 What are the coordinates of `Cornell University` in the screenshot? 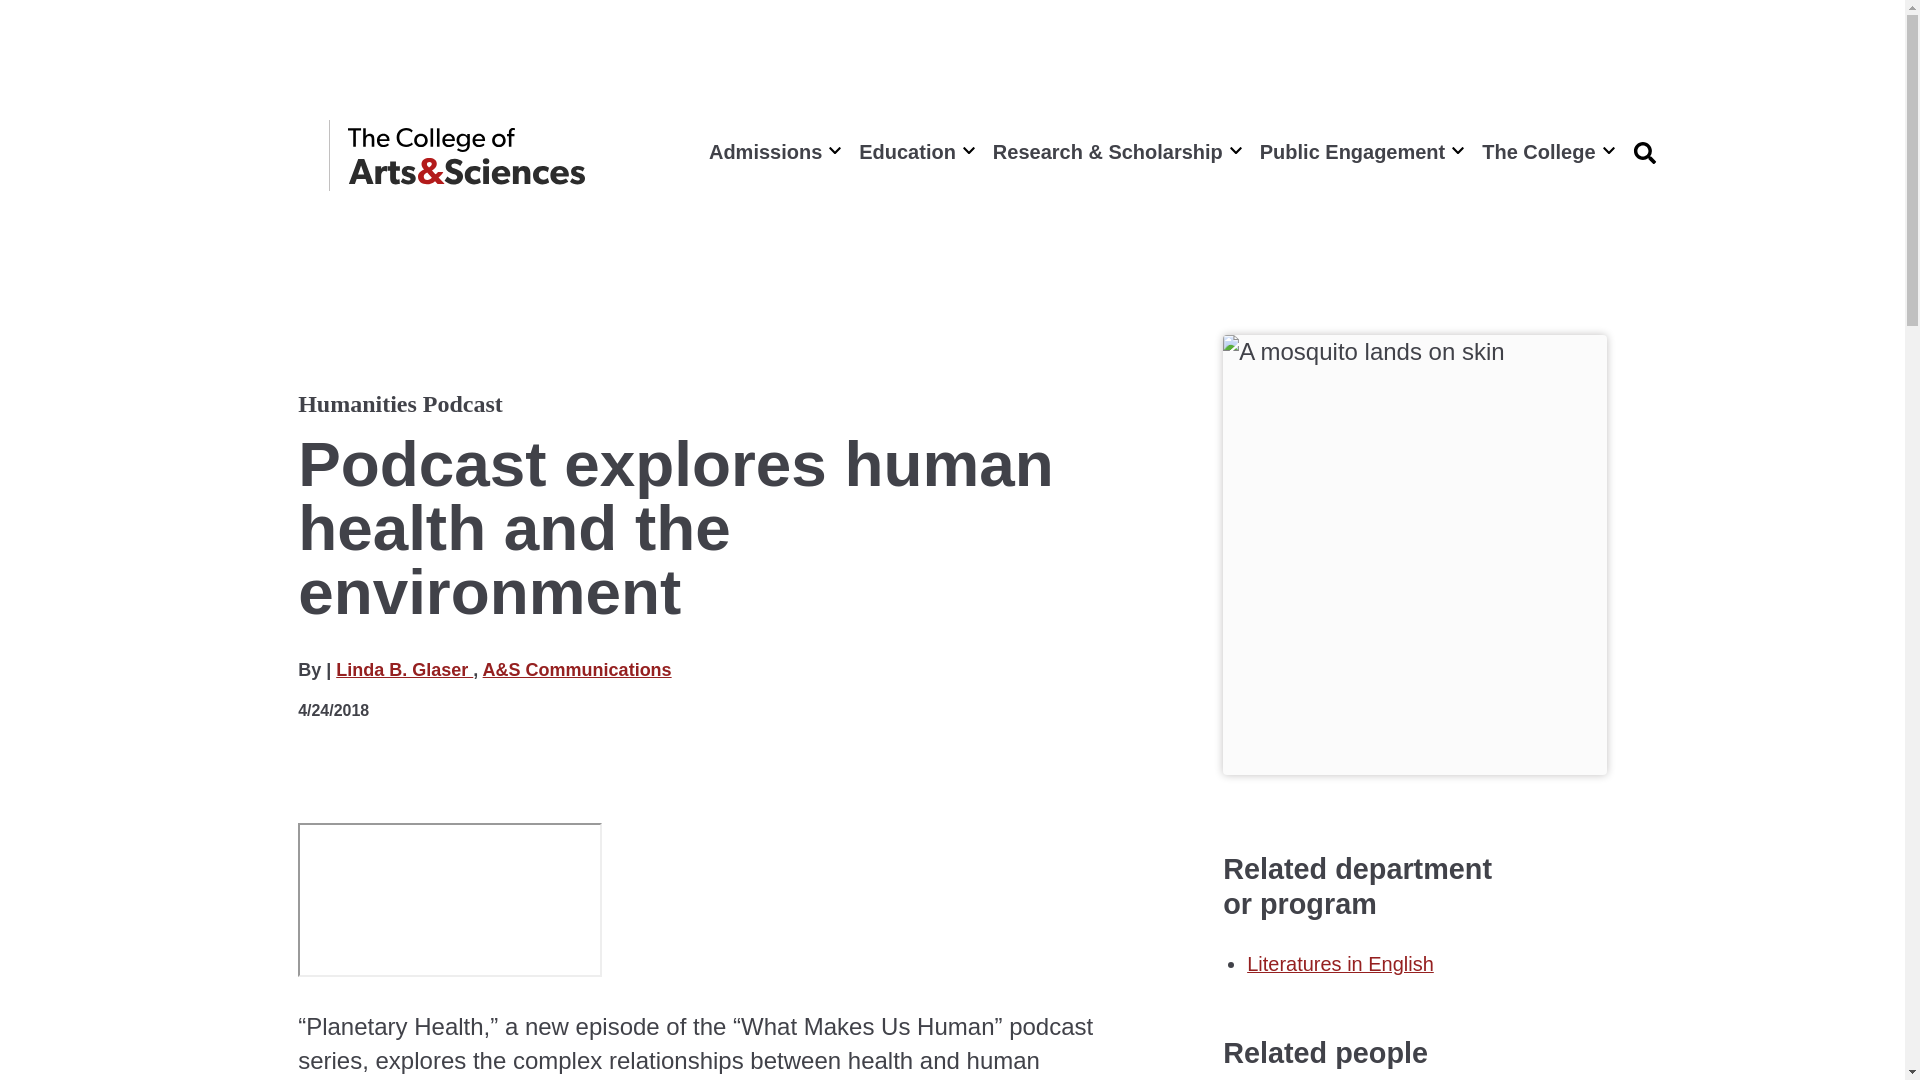 It's located at (272, 155).